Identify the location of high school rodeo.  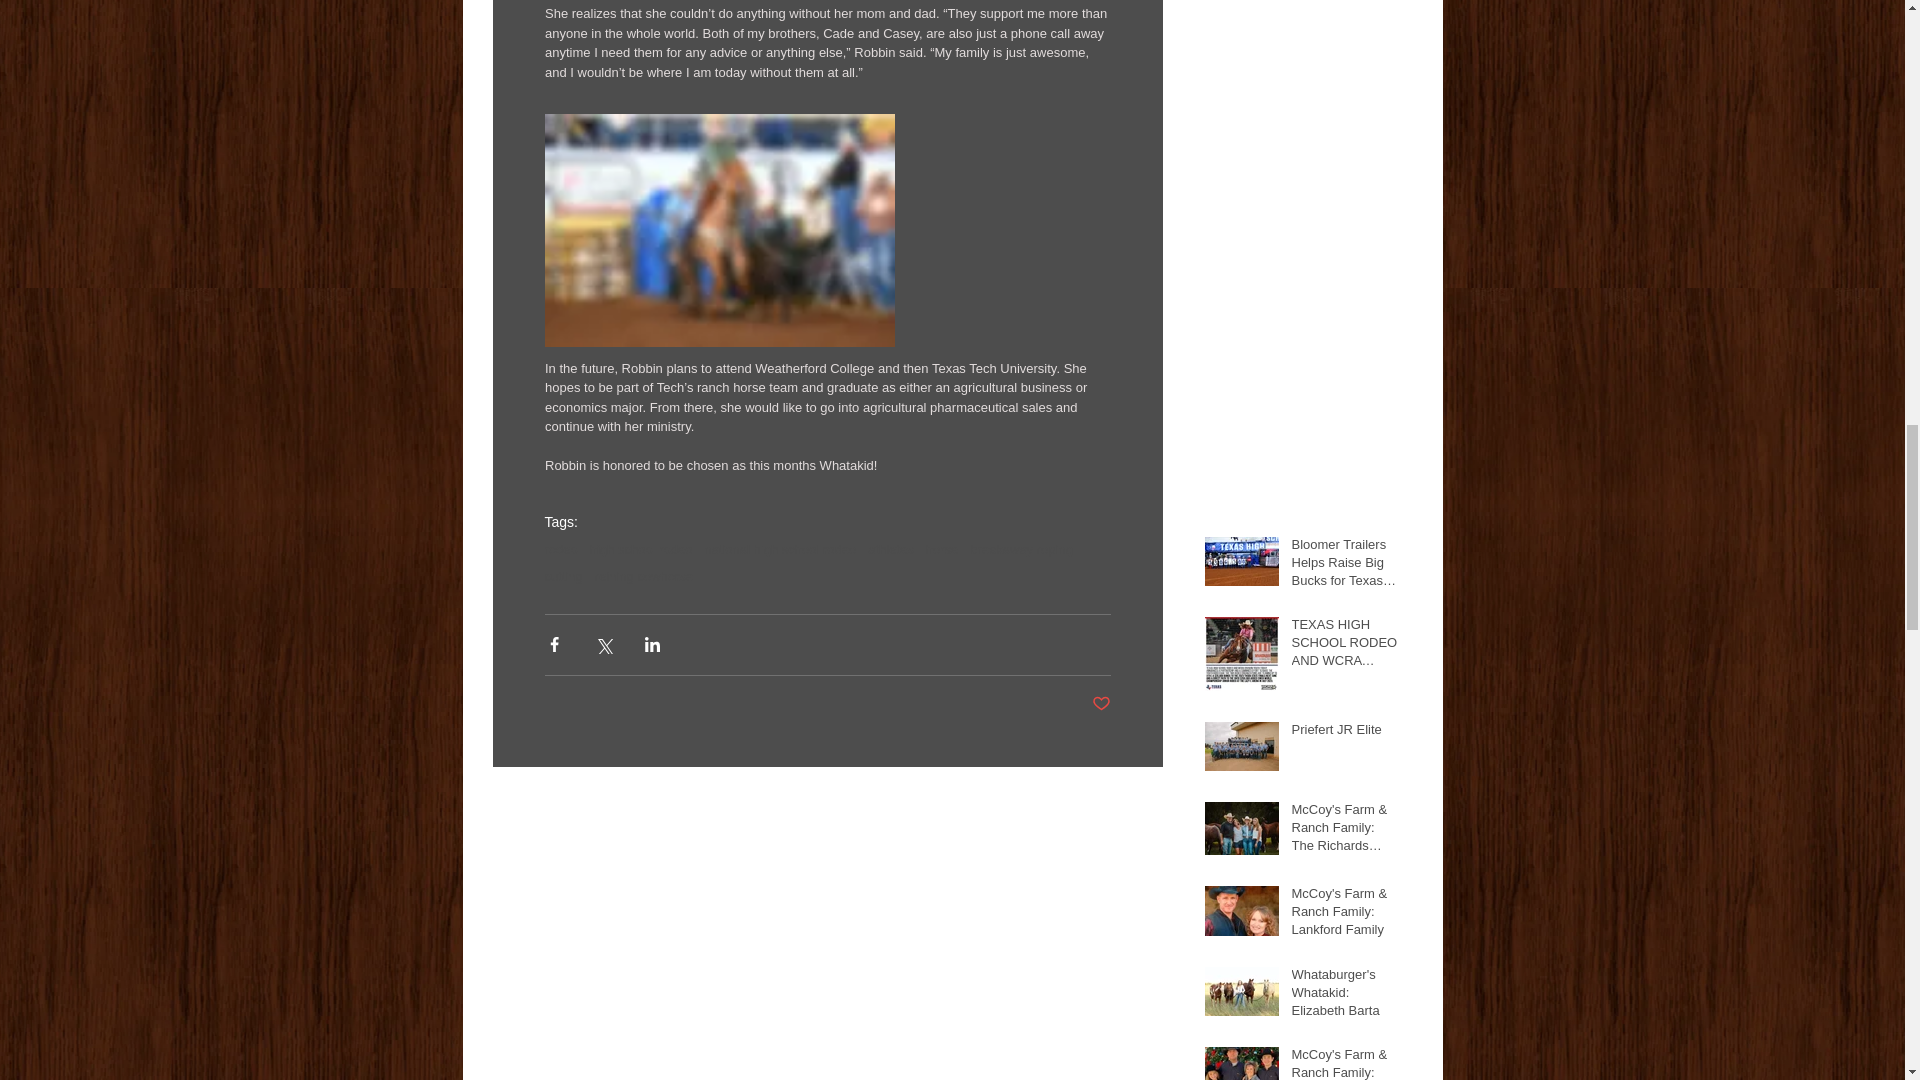
(641, 550).